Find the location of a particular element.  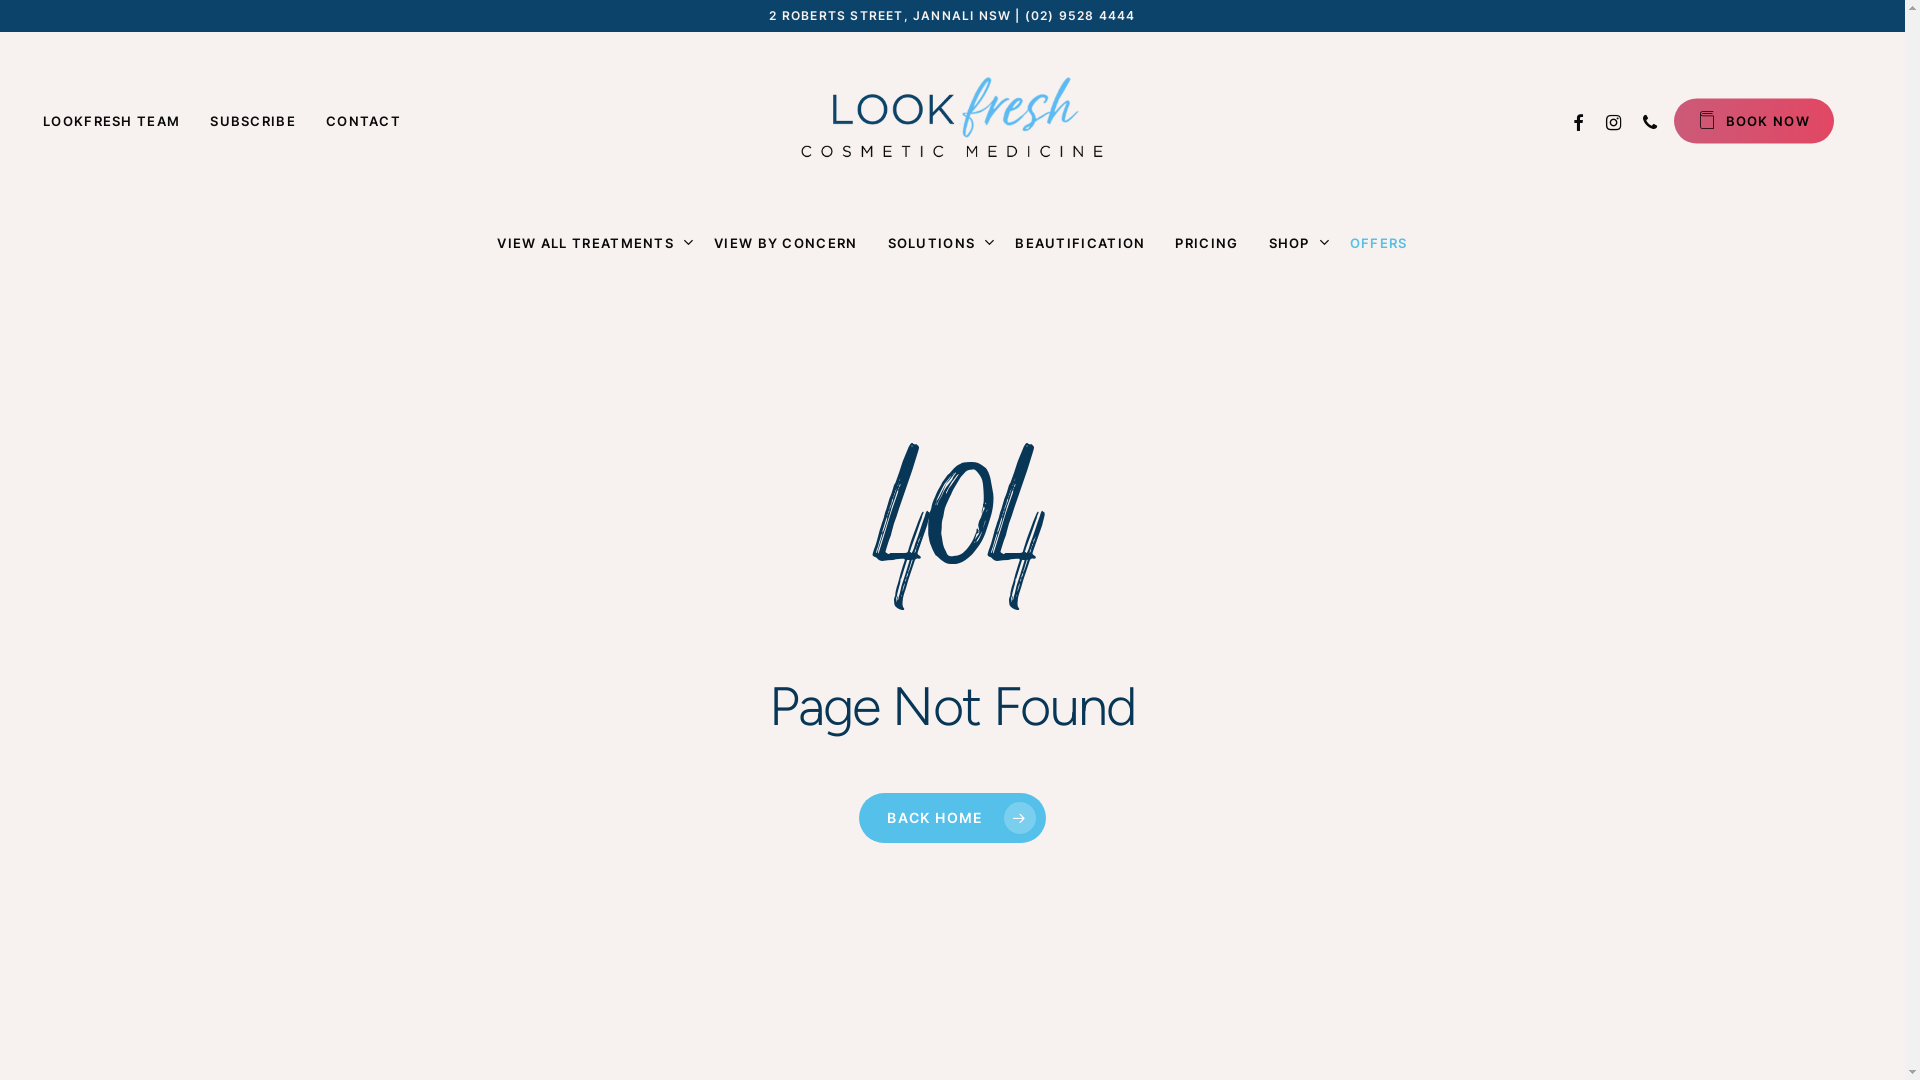

SOLUTIONS is located at coordinates (937, 243).